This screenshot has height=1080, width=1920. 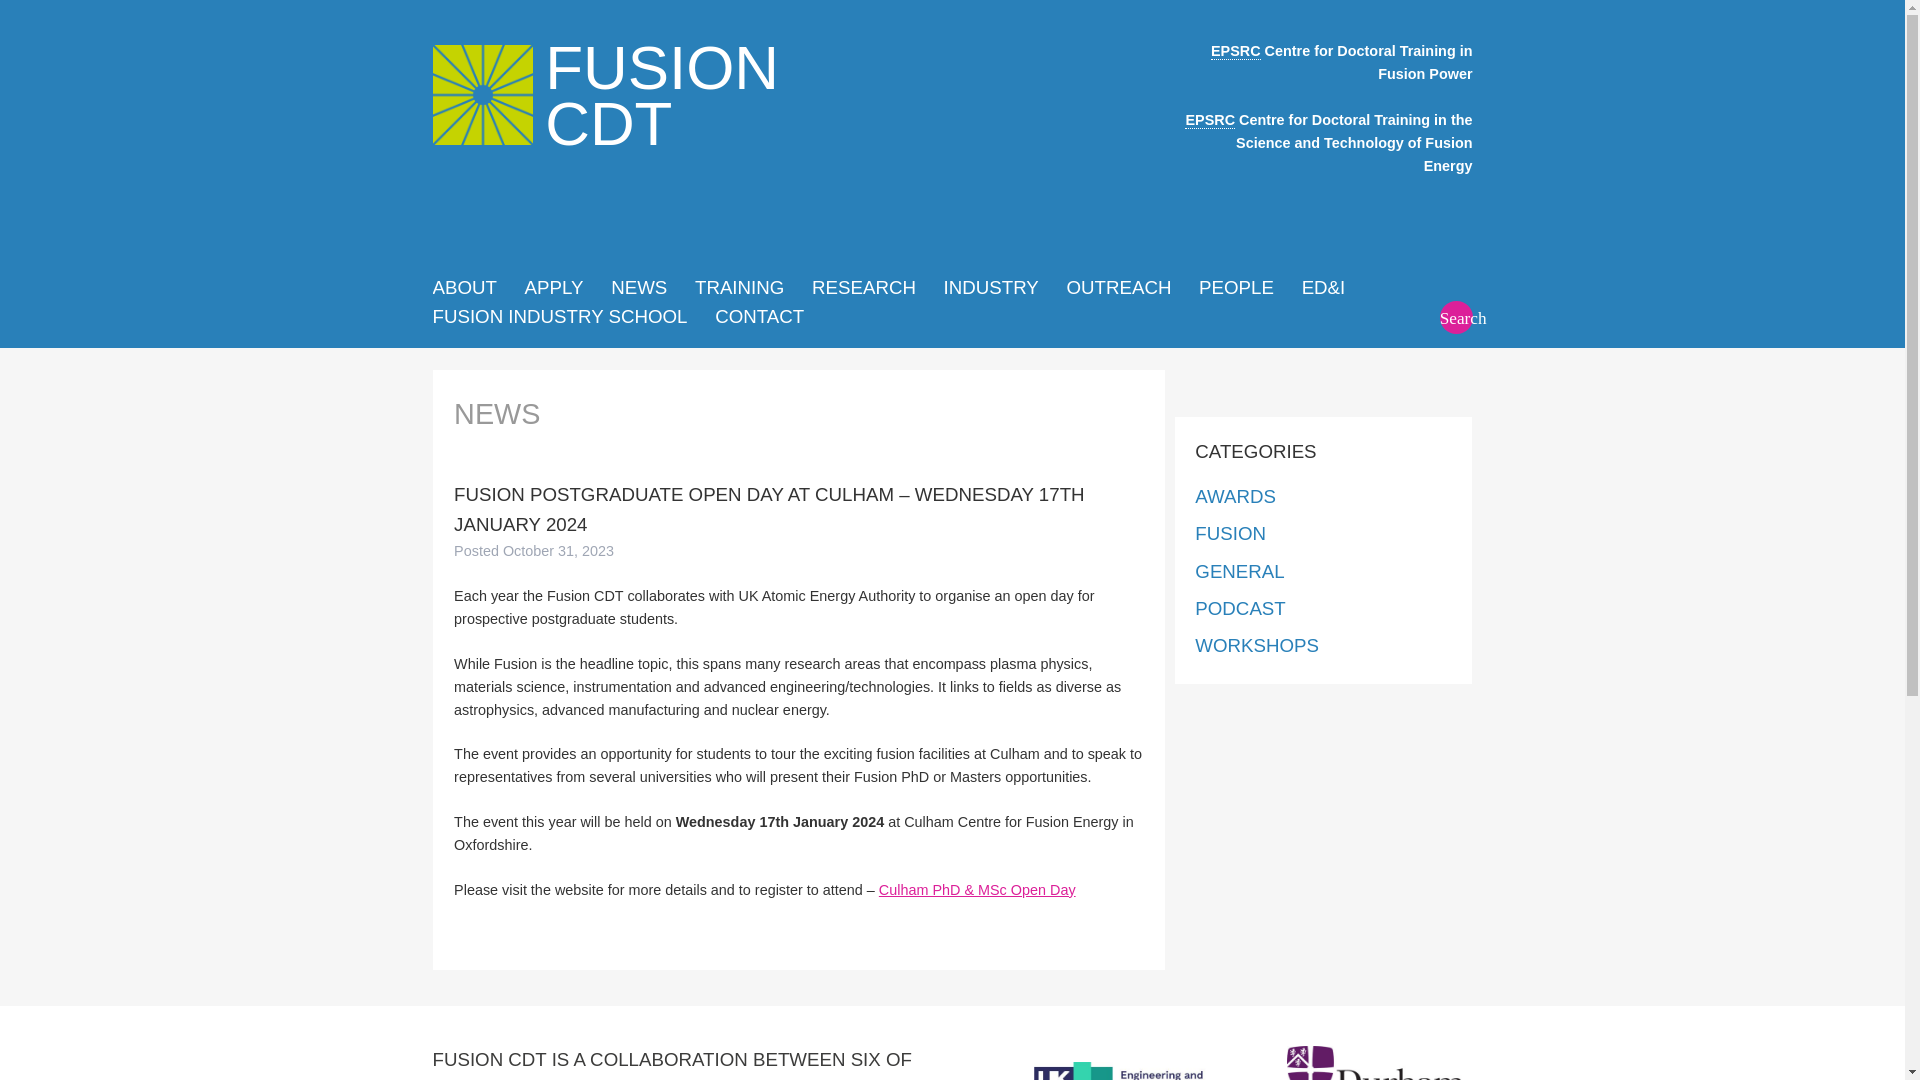 What do you see at coordinates (560, 316) in the screenshot?
I see `FUSION INDUSTRY SCHOOL` at bounding box center [560, 316].